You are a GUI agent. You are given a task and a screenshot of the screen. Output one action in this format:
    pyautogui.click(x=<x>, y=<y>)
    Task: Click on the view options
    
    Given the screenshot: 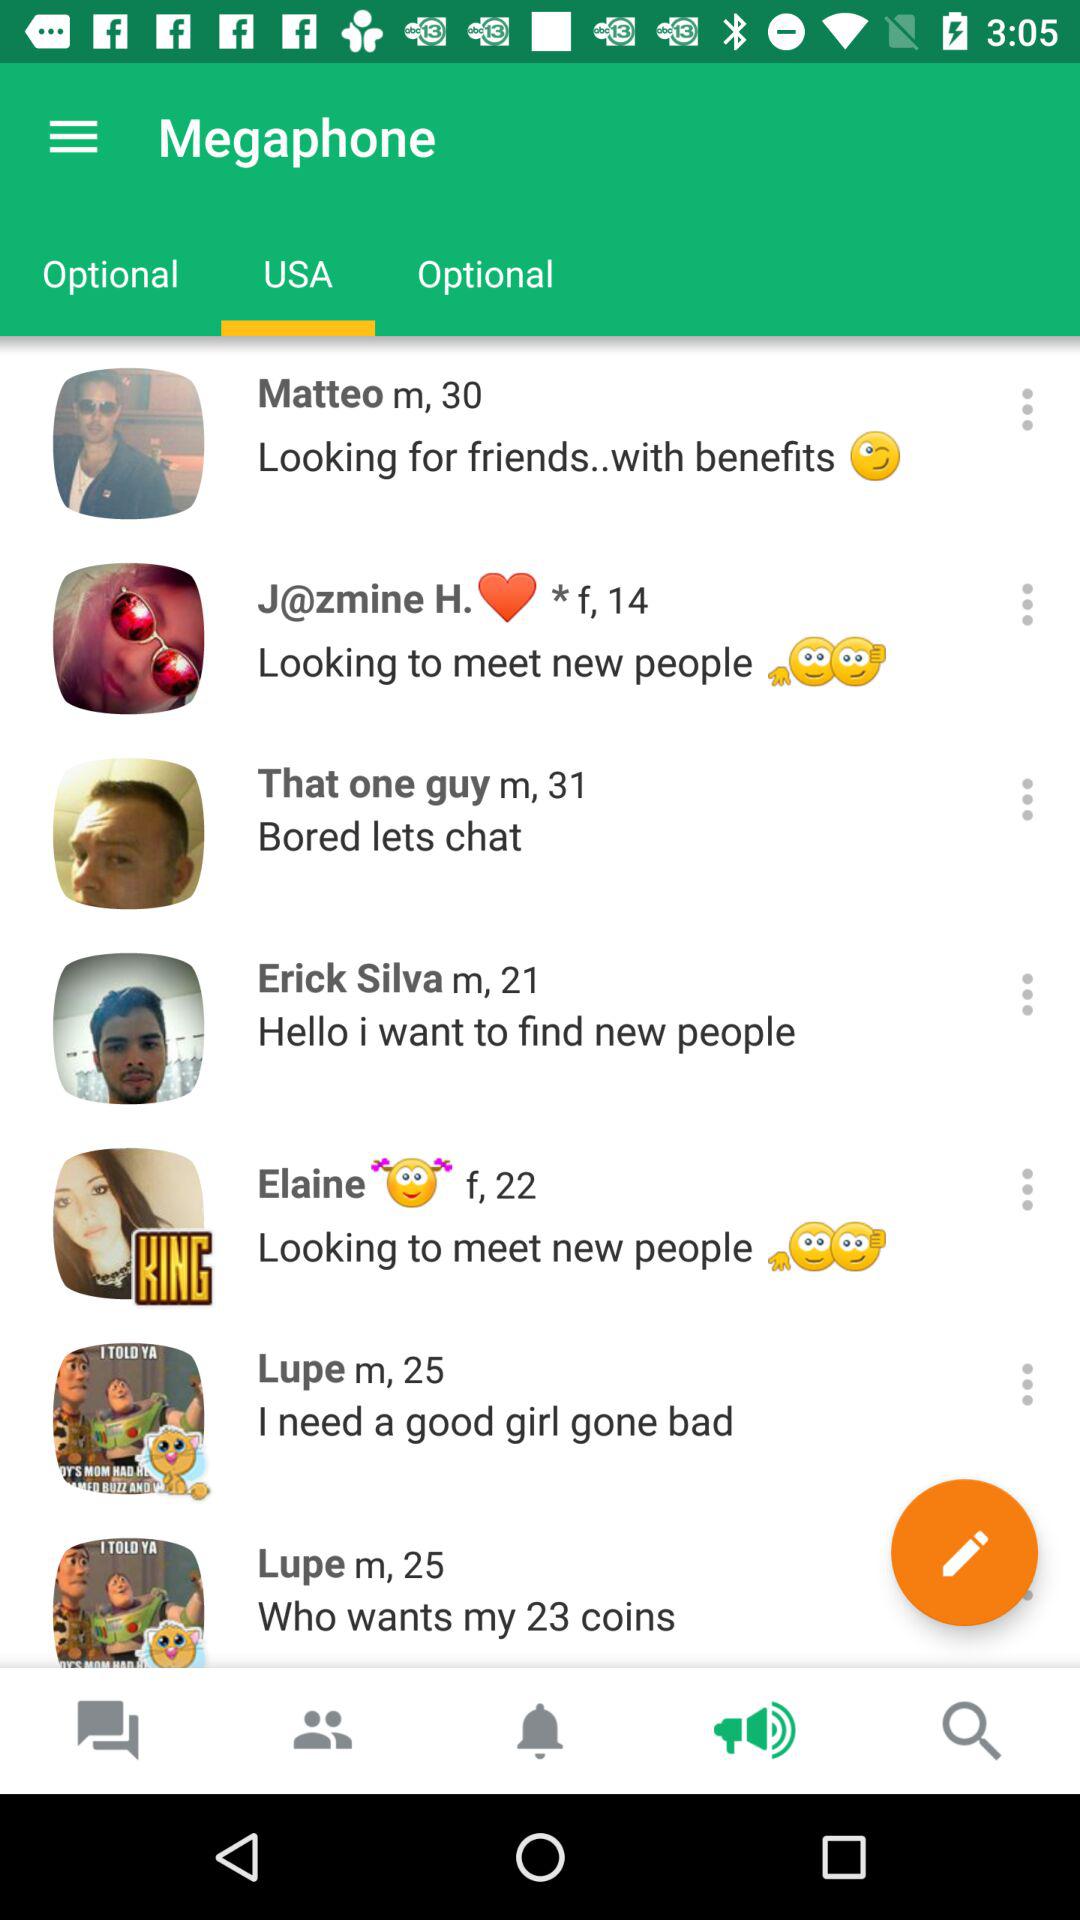 What is the action you would take?
    pyautogui.click(x=1028, y=410)
    